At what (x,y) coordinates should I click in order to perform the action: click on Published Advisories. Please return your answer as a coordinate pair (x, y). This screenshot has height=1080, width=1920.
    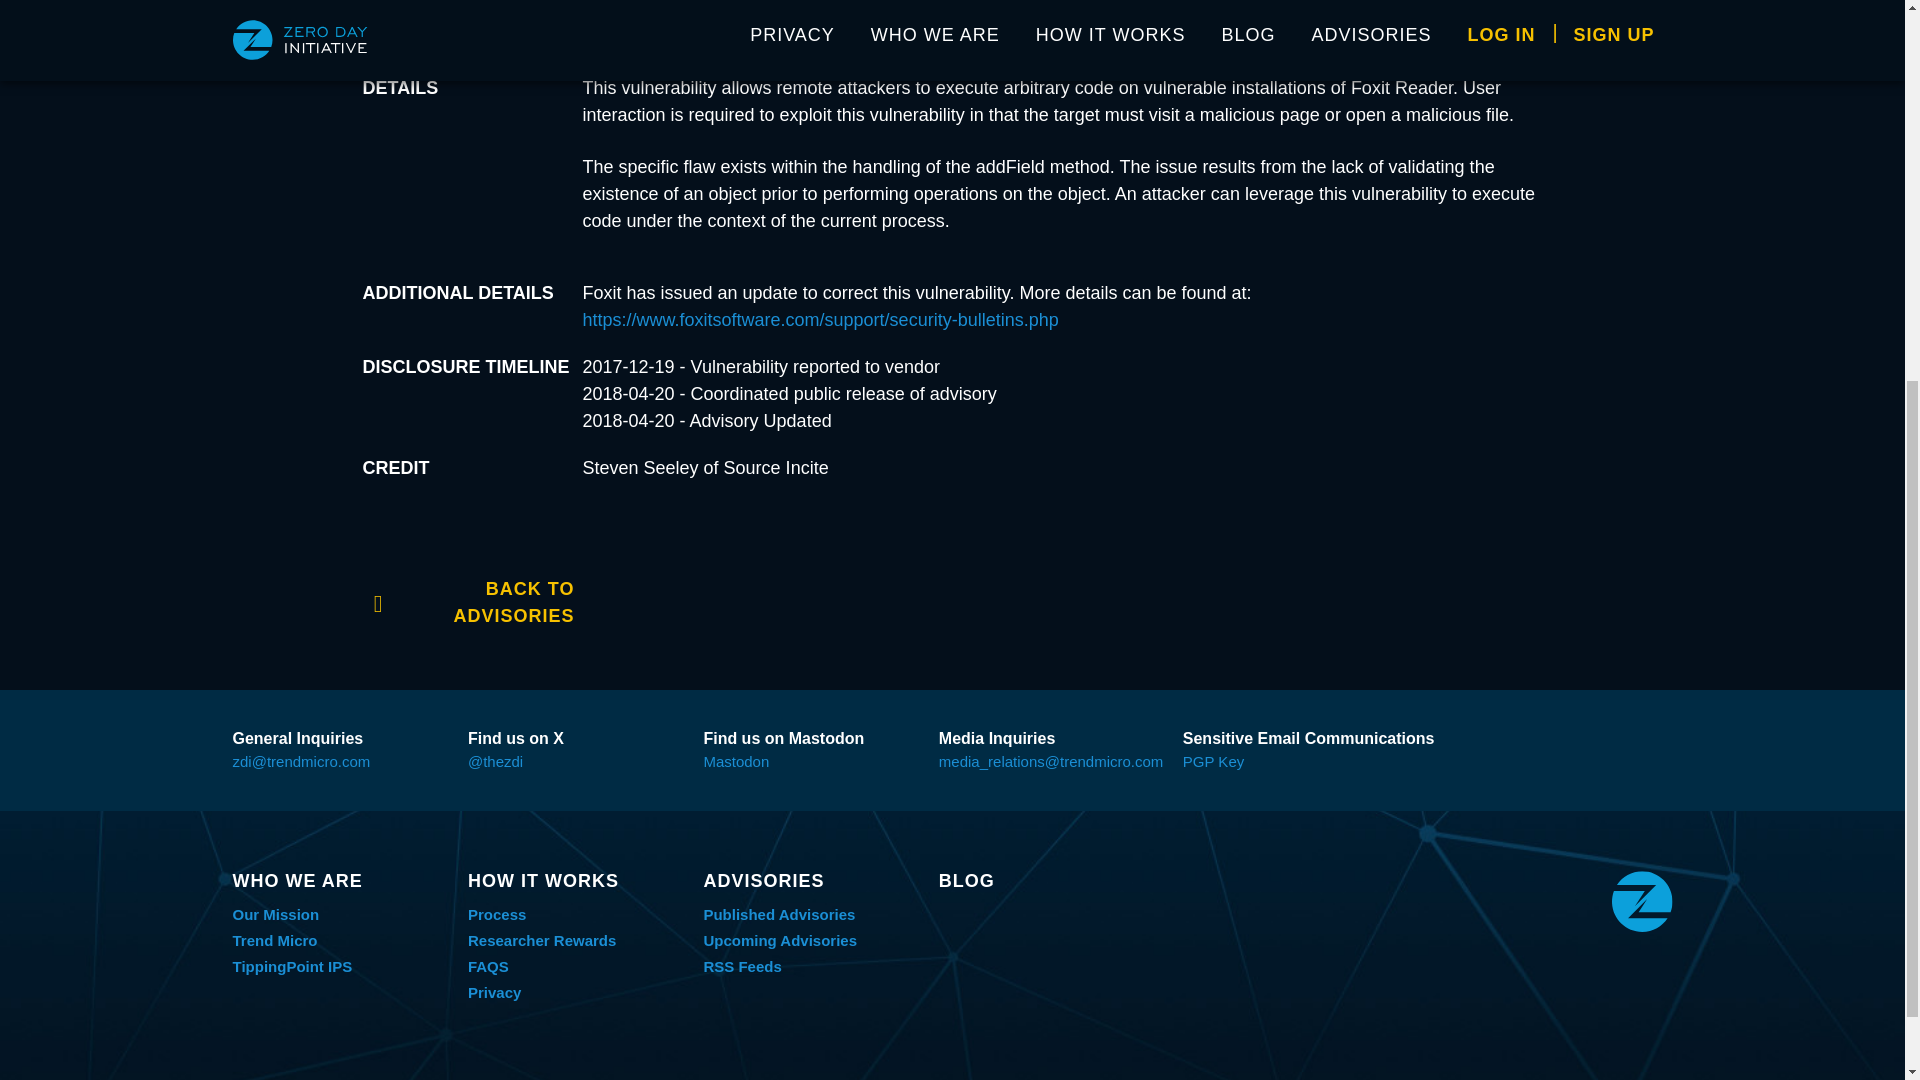
    Looking at the image, I should click on (778, 914).